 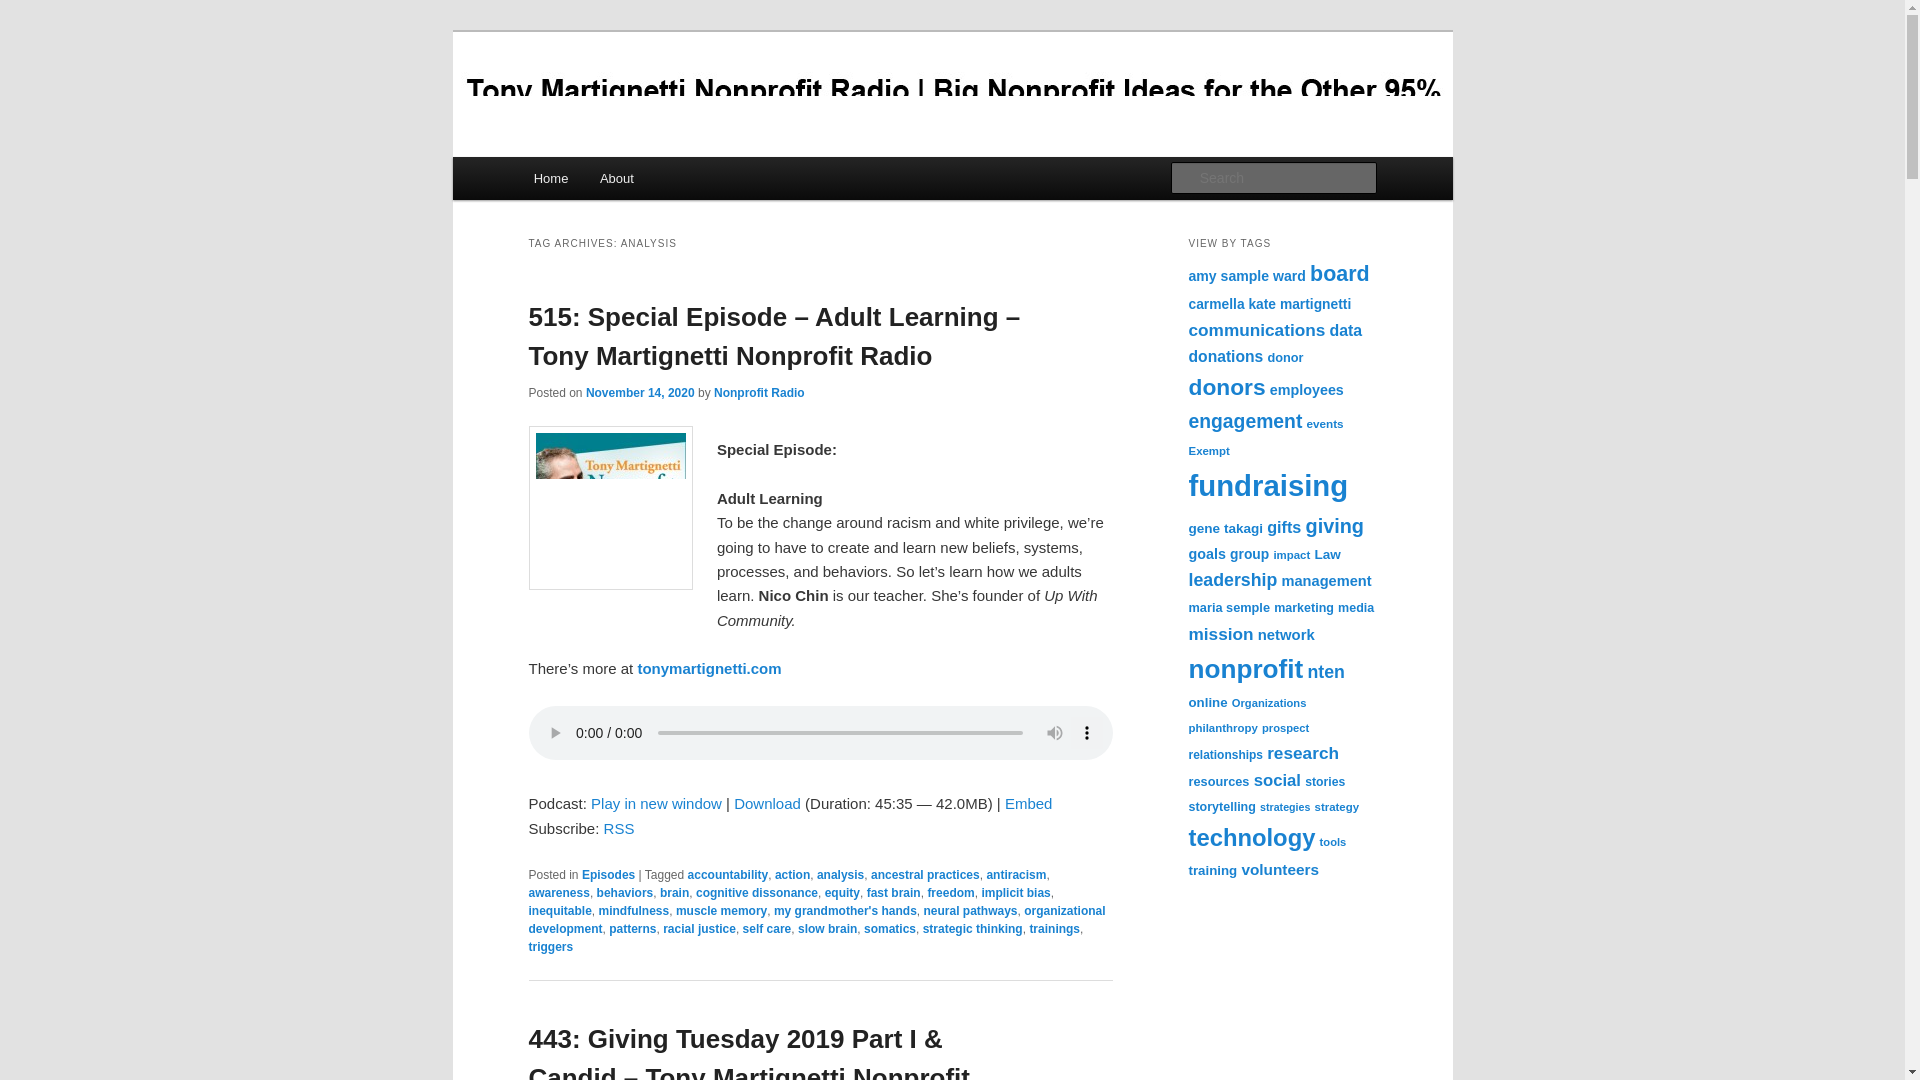 What do you see at coordinates (656, 803) in the screenshot?
I see `Play in new window` at bounding box center [656, 803].